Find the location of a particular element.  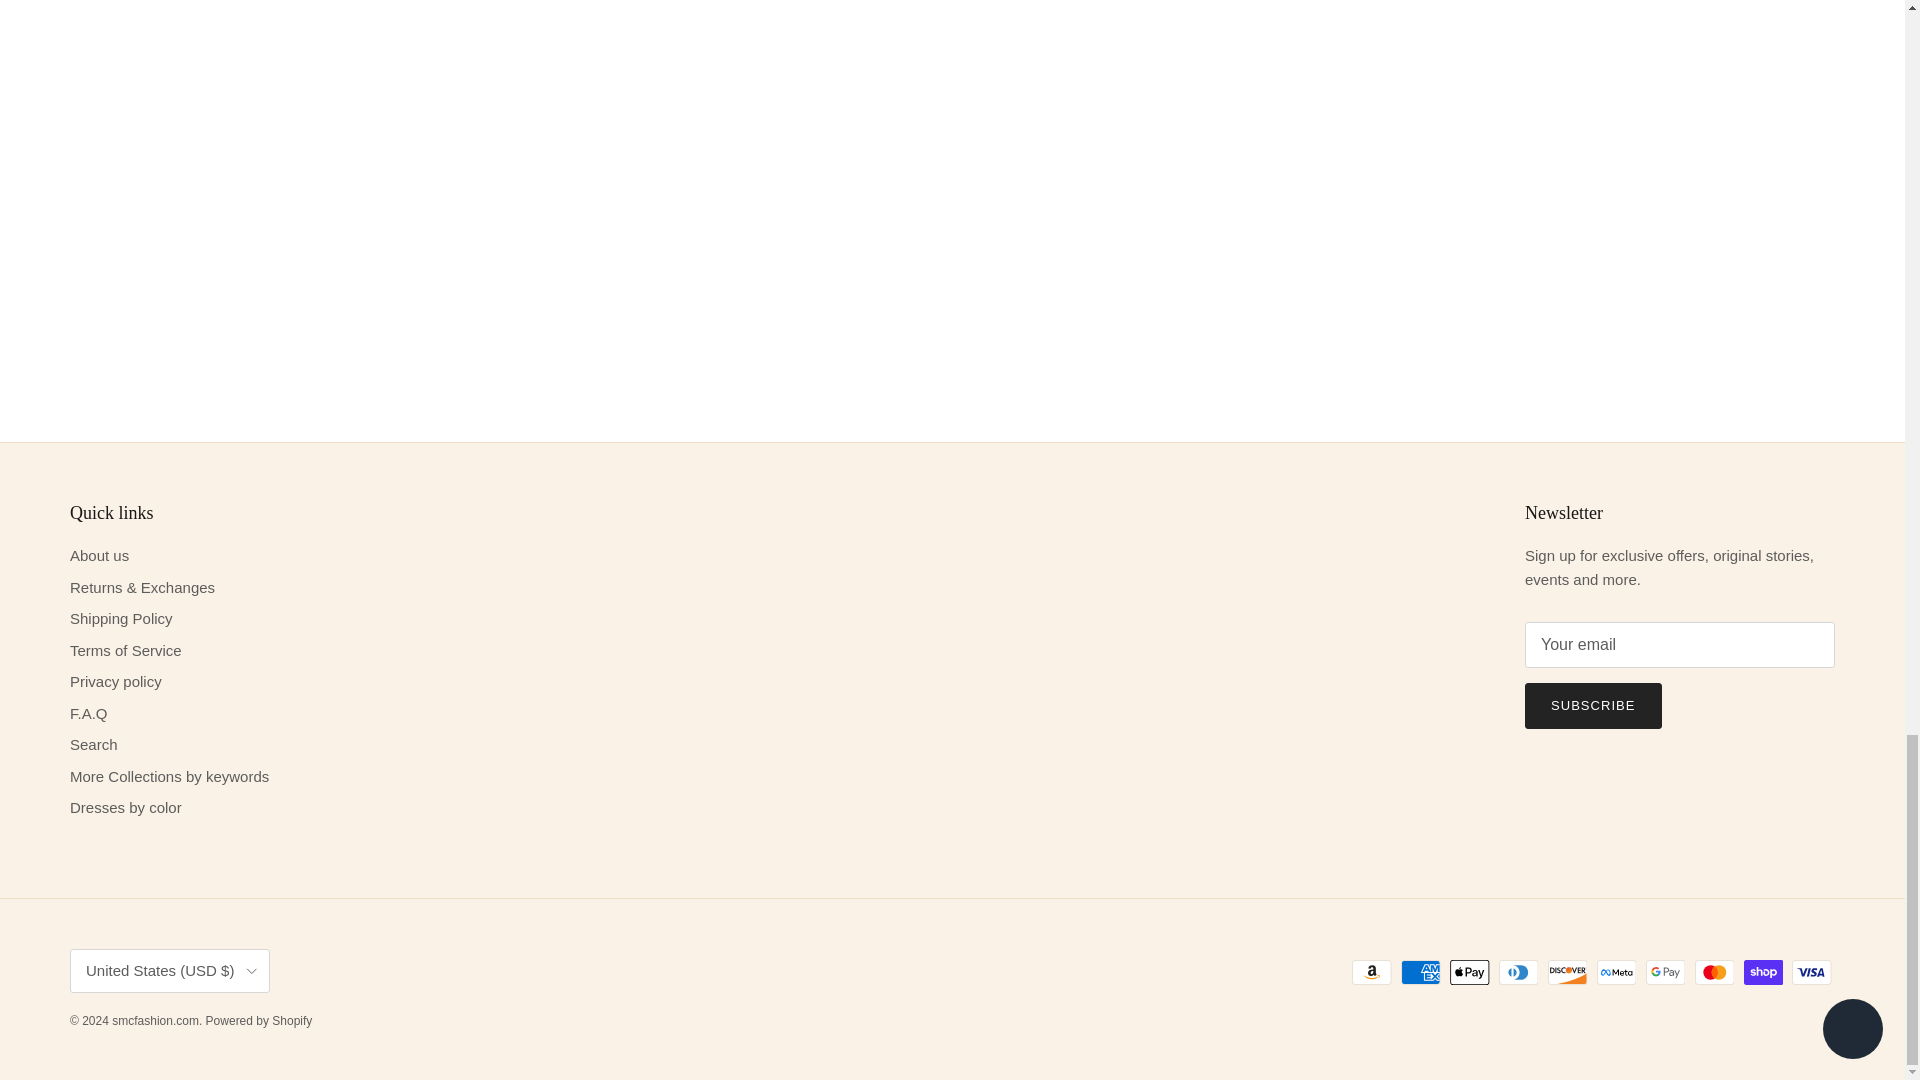

Shop Pay is located at coordinates (1763, 972).